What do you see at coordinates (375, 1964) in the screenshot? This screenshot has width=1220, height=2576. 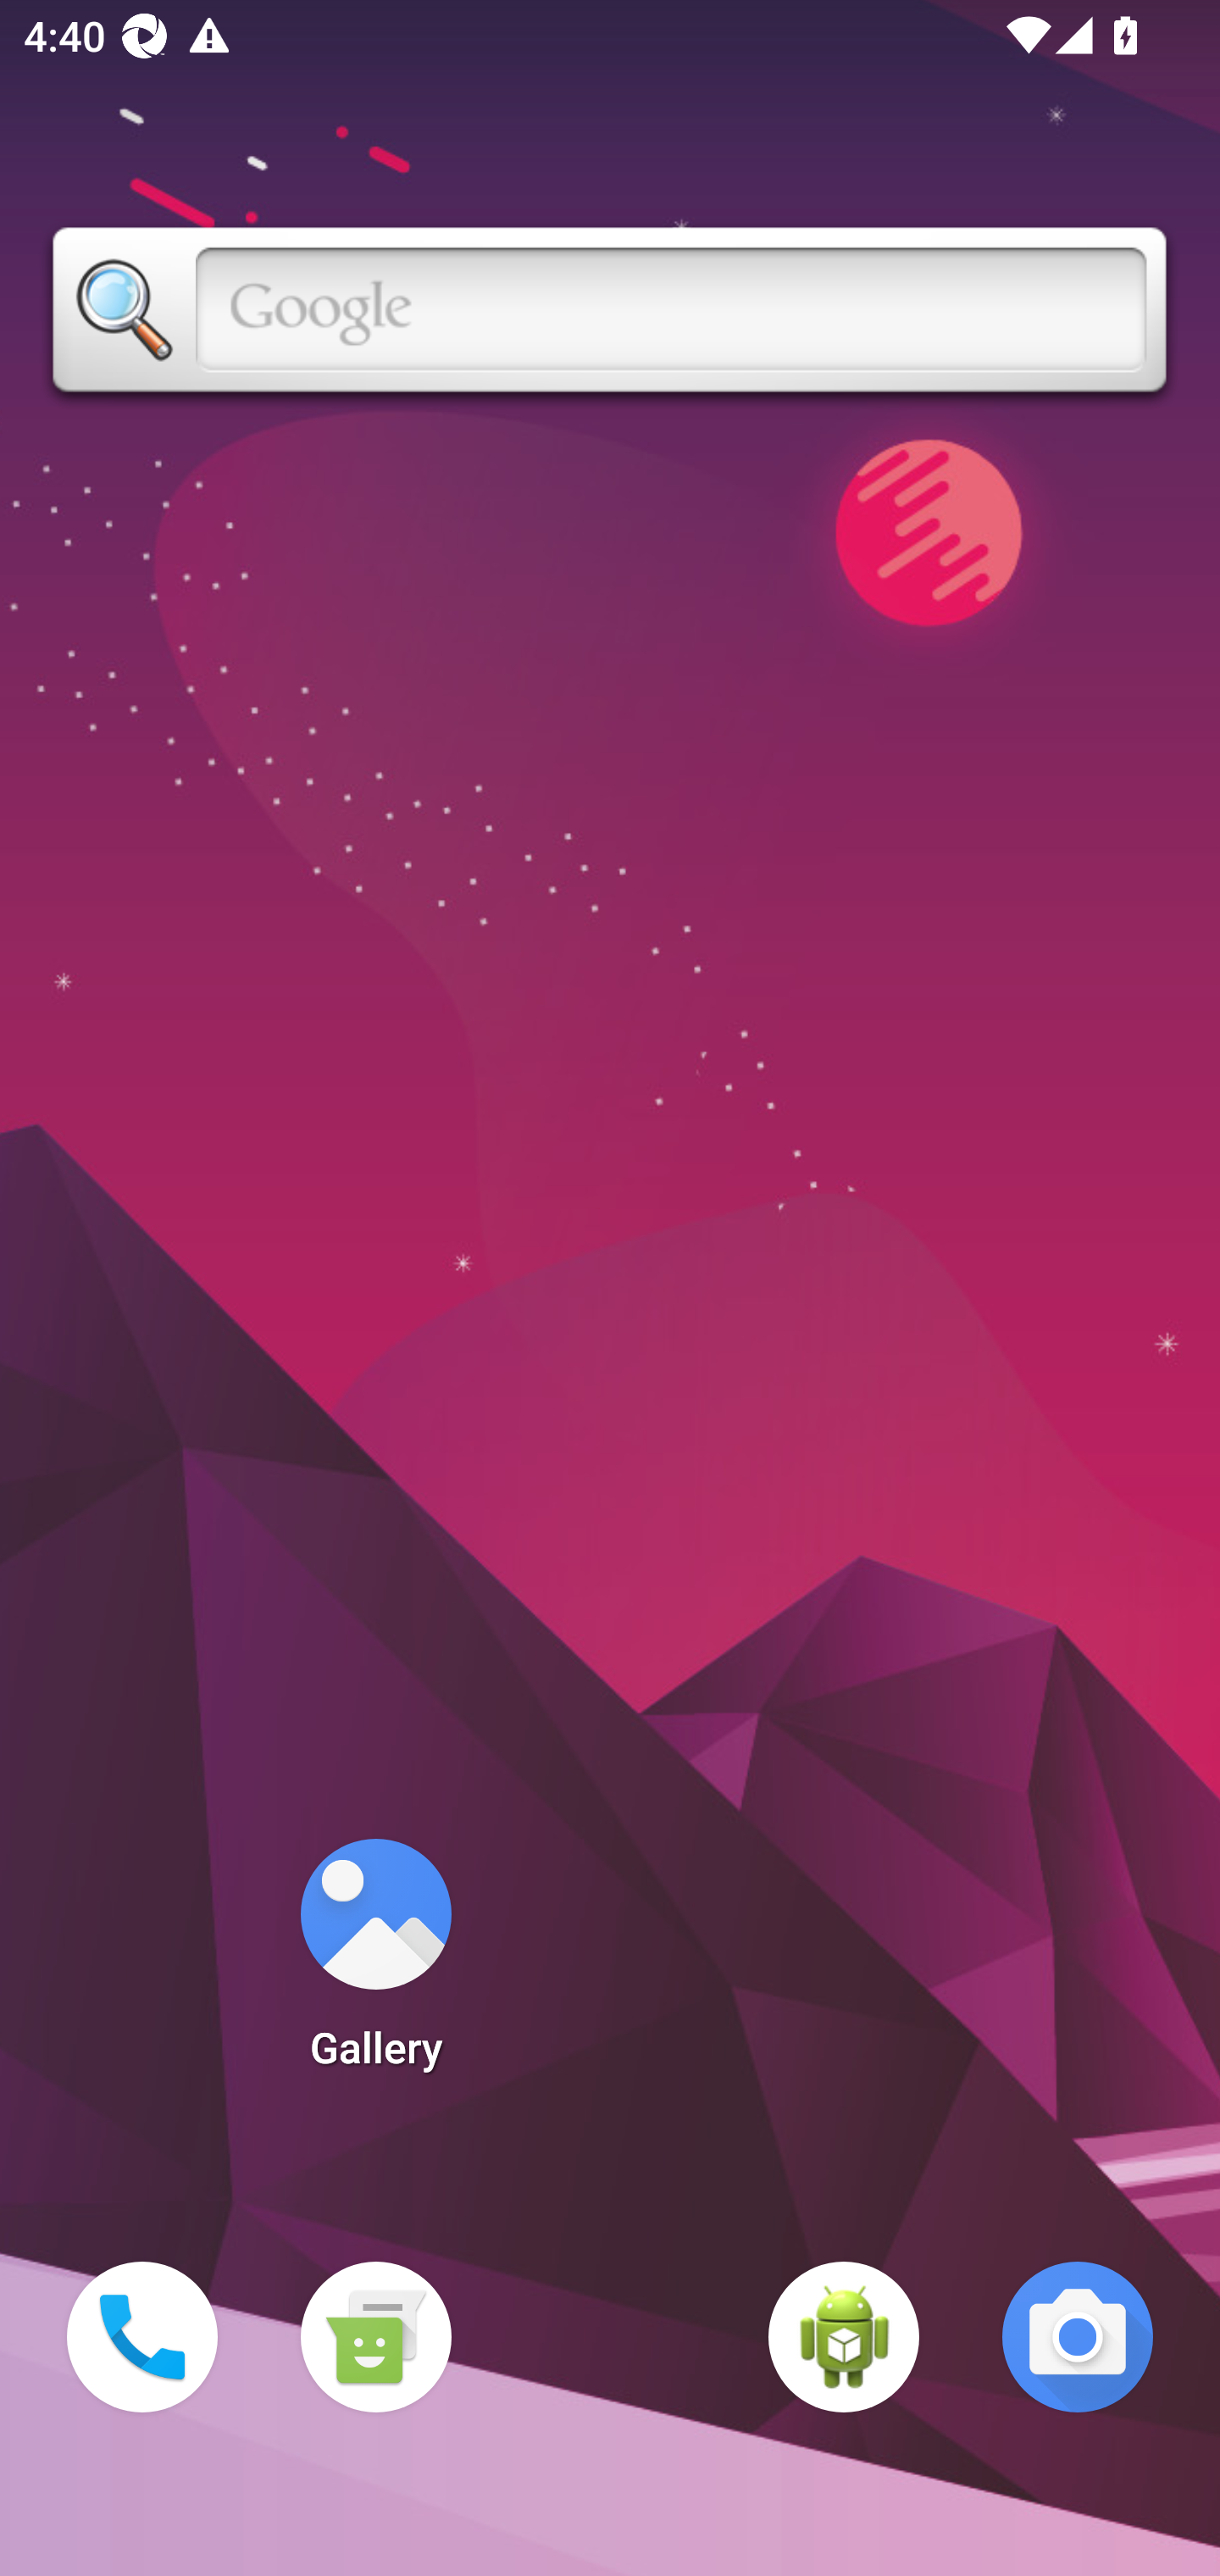 I see `Gallery` at bounding box center [375, 1964].